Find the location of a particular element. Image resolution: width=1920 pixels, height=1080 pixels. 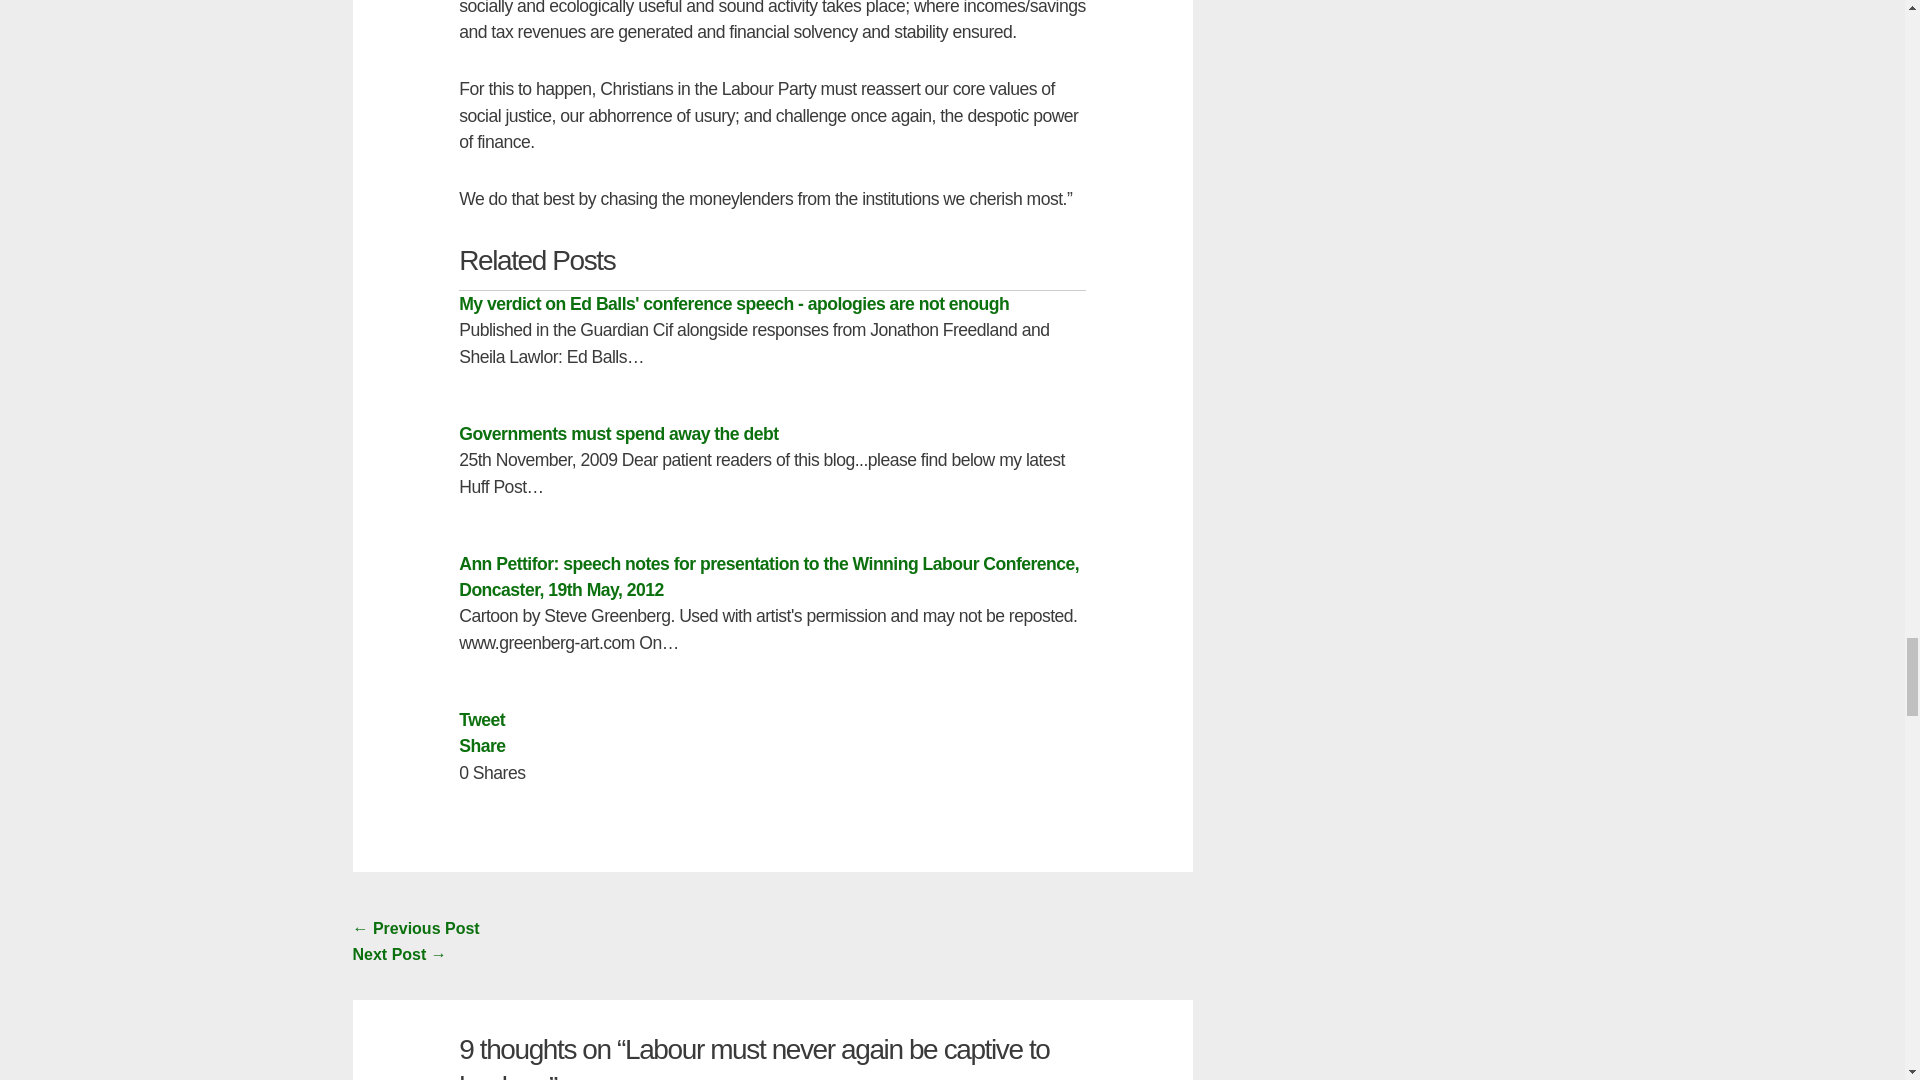

Join me in debunking deluded discipline of economics  is located at coordinates (398, 954).